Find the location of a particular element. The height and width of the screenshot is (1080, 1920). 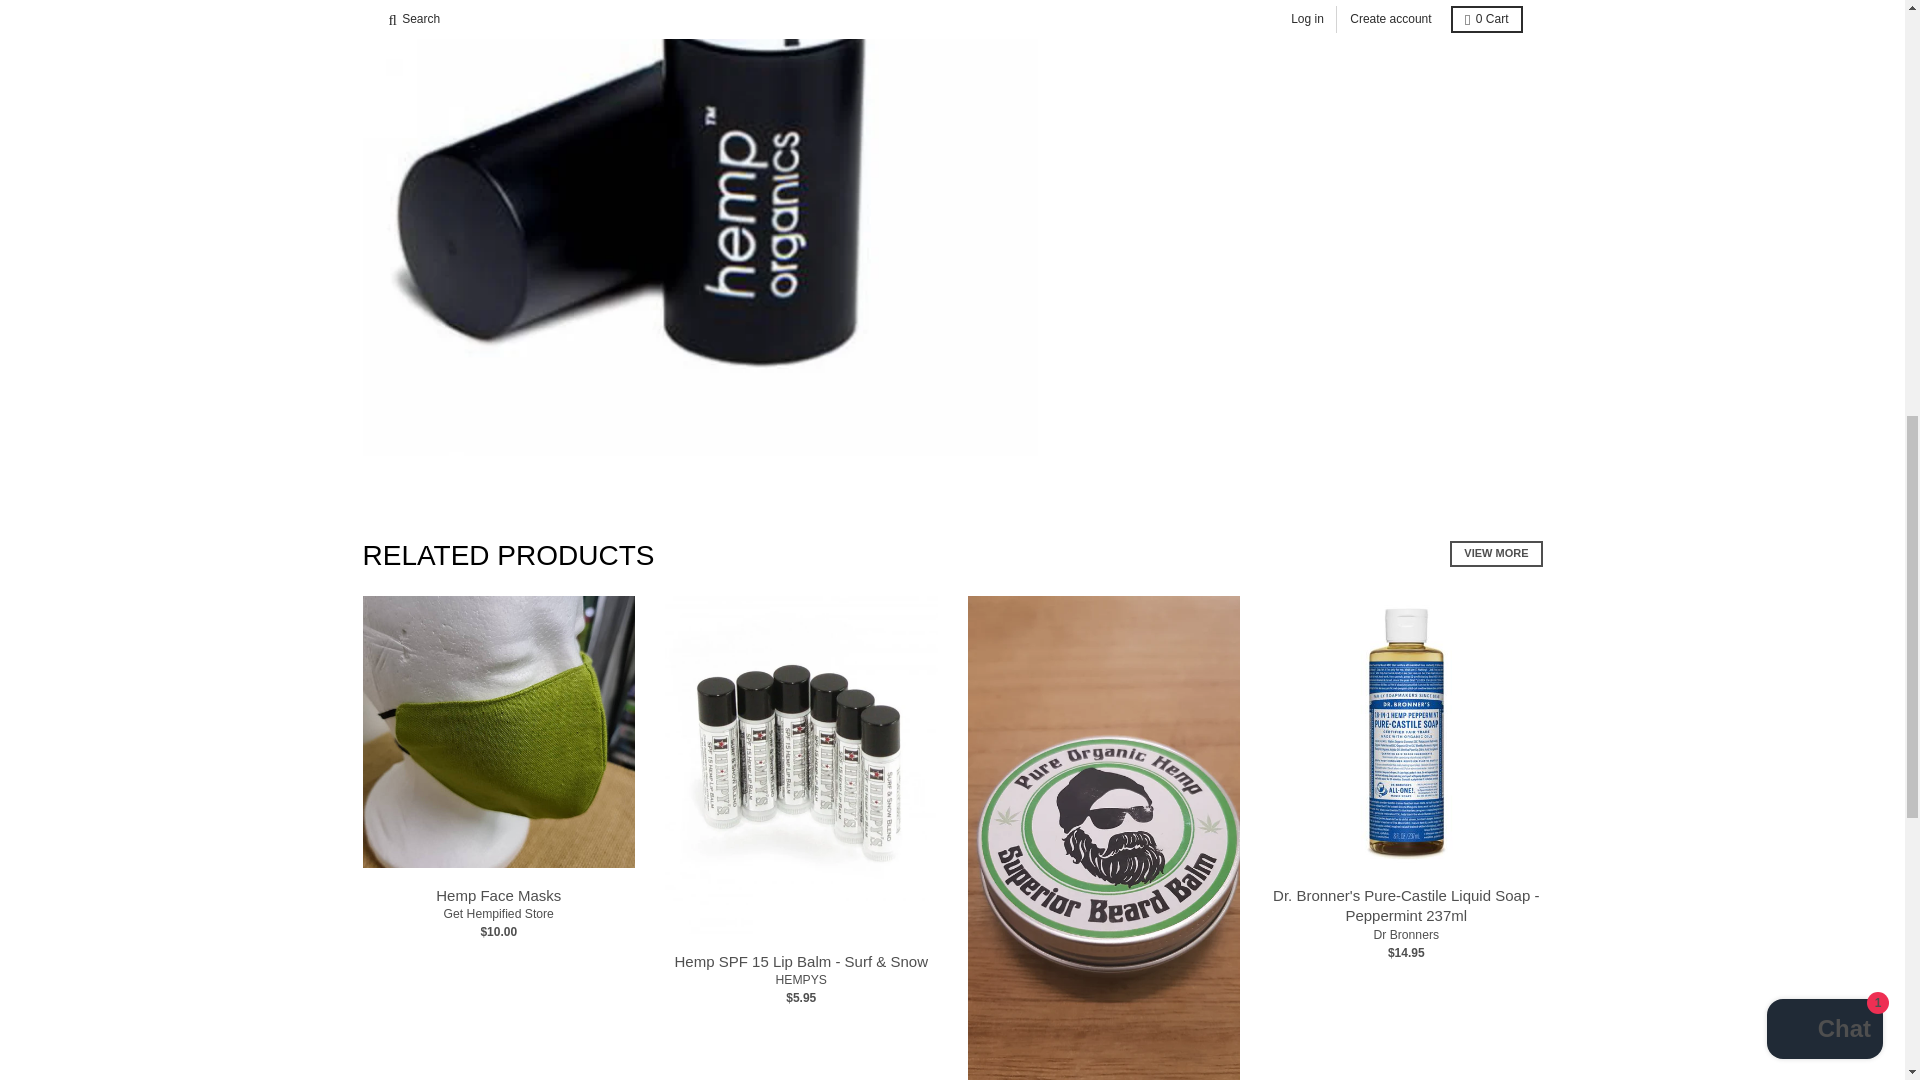

Dr Bronners is located at coordinates (1405, 934).